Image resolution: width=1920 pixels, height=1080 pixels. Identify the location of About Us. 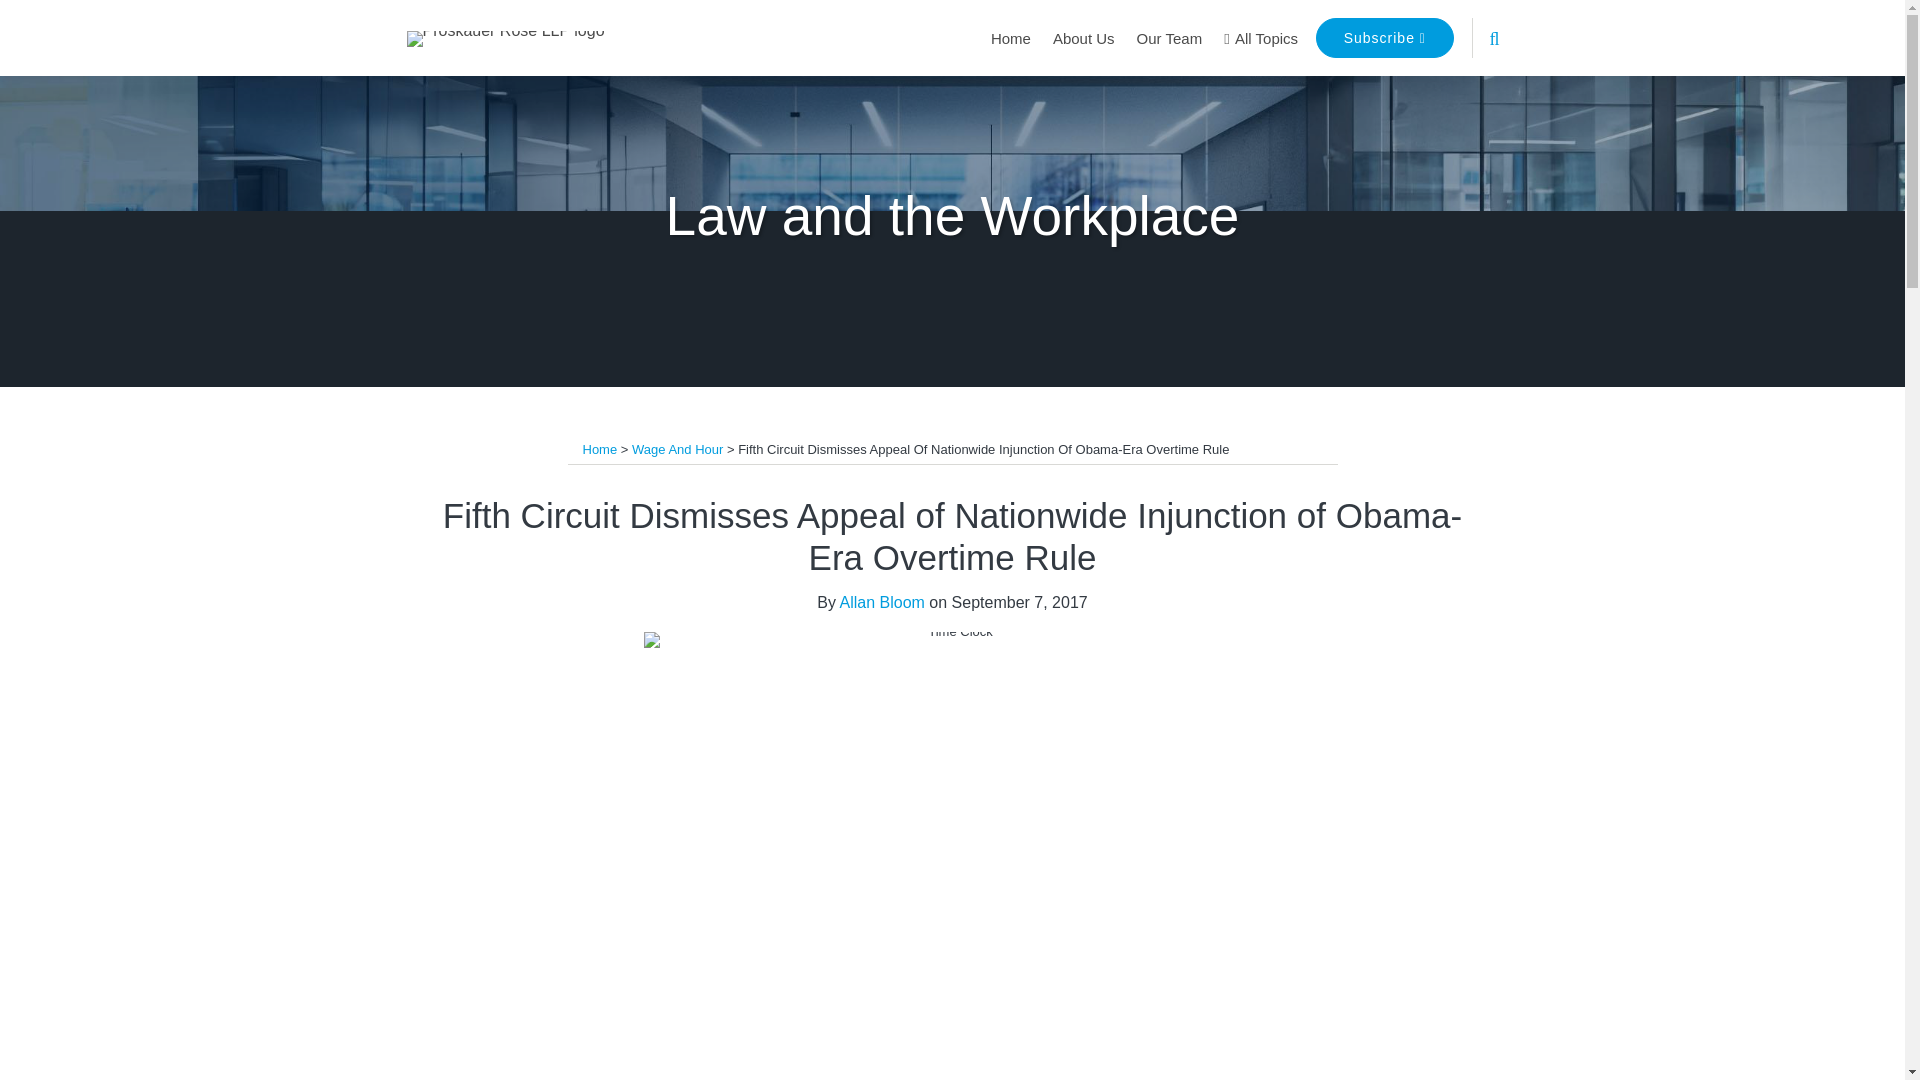
(1084, 38).